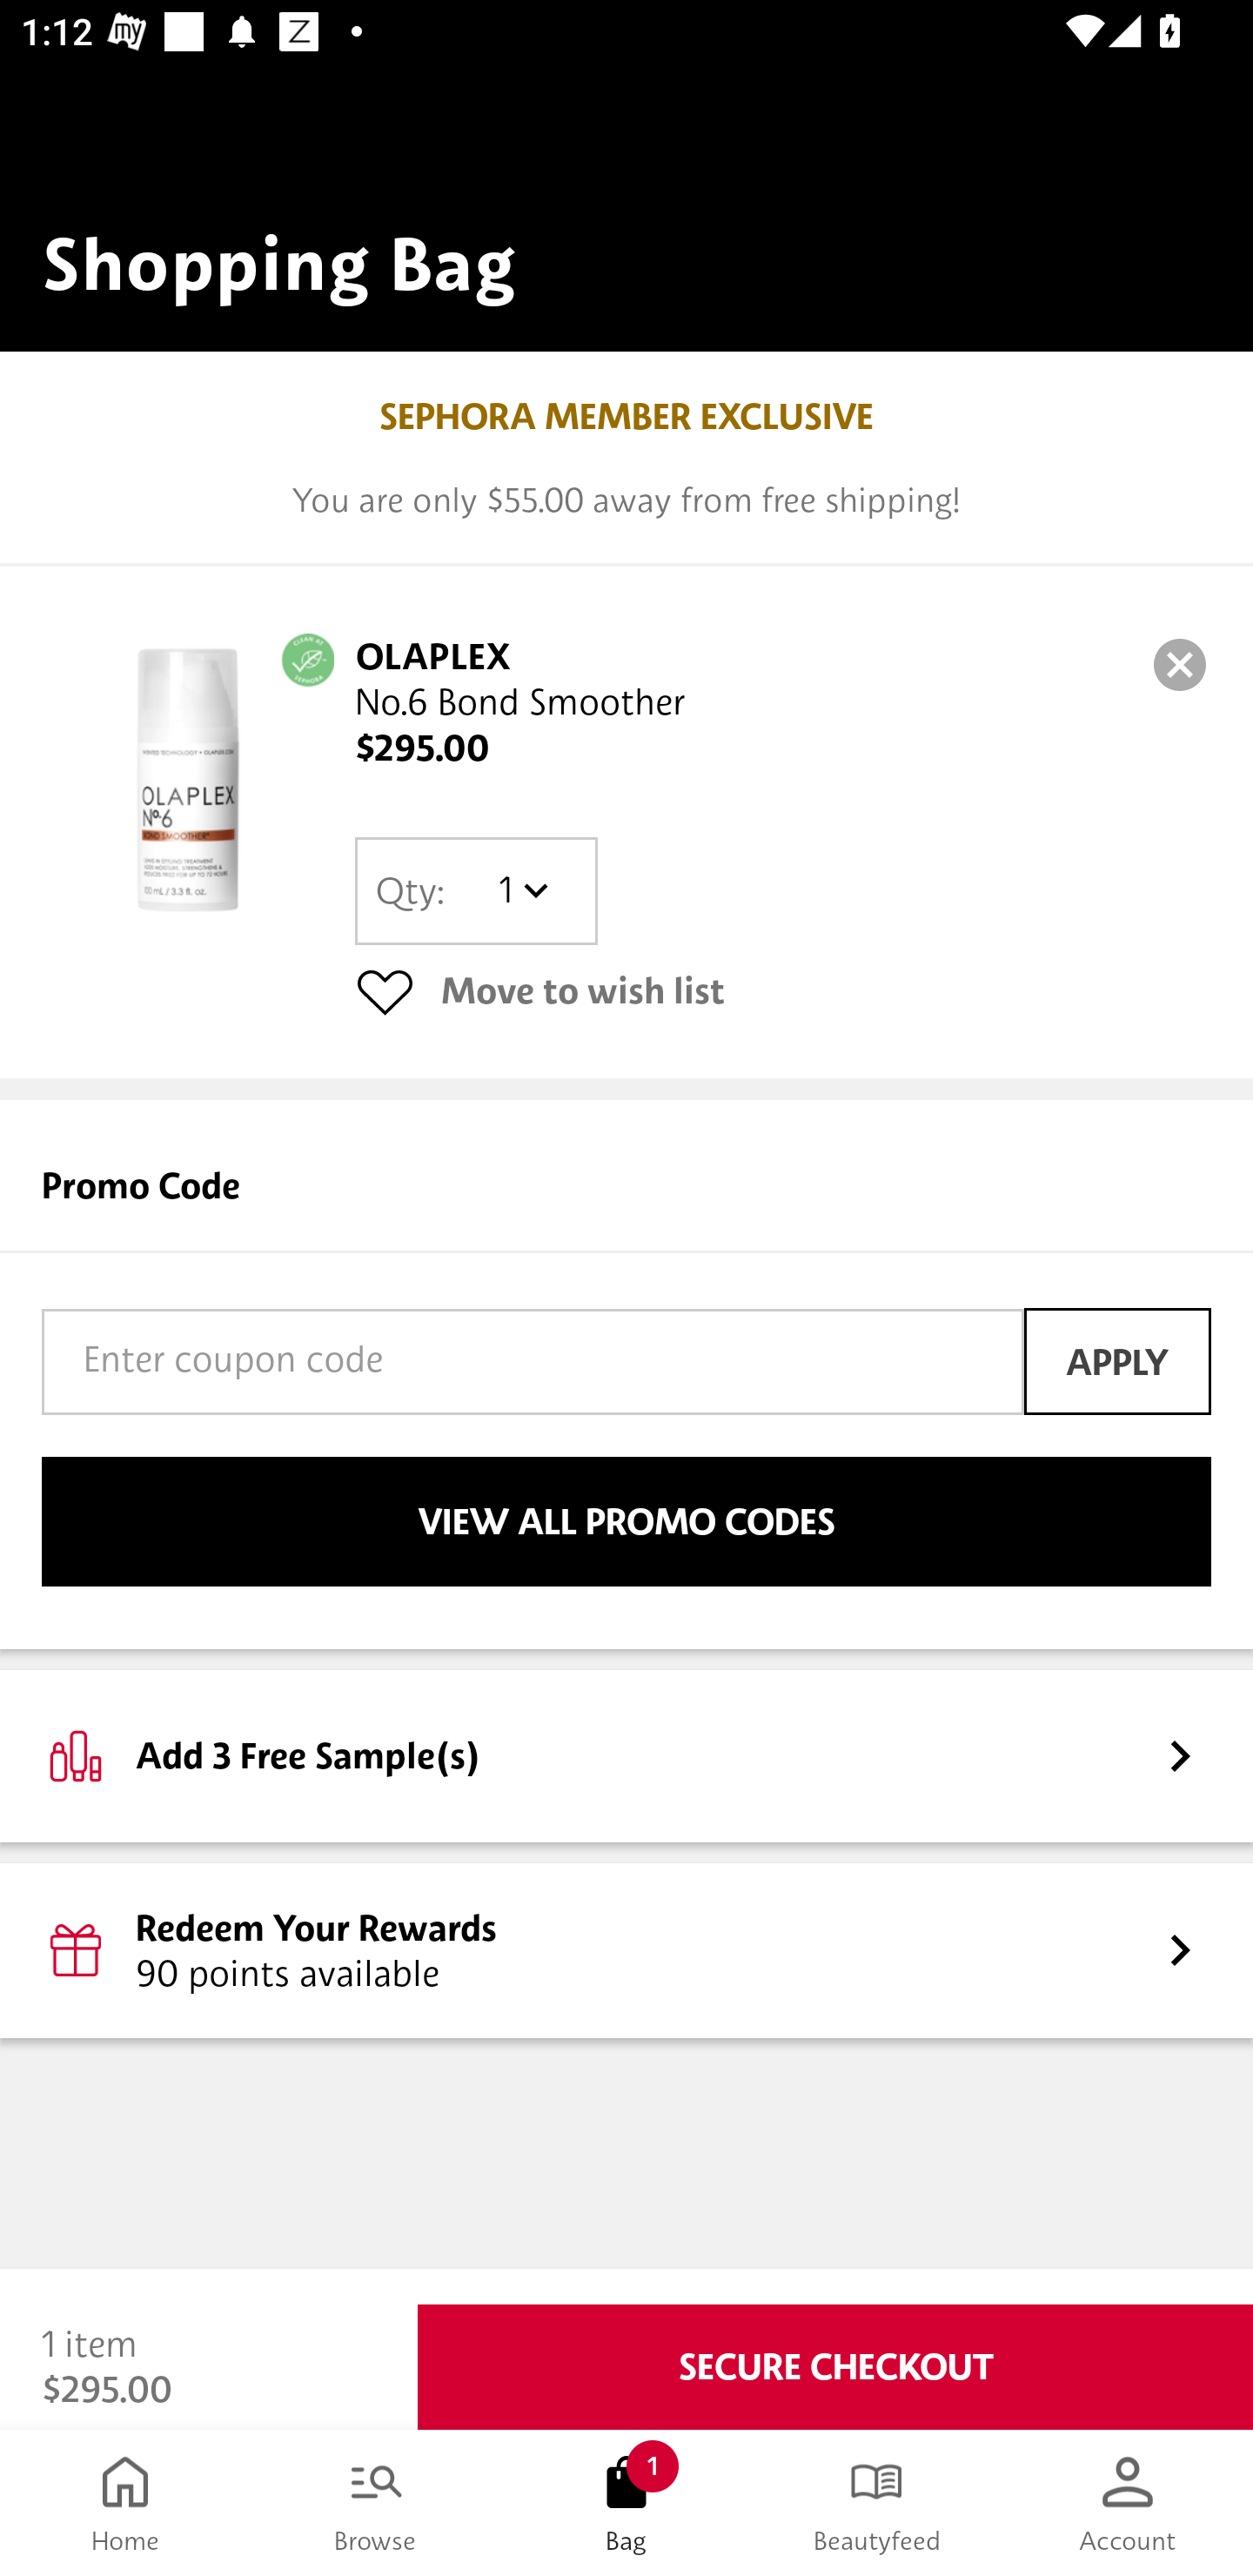 The image size is (1253, 2576). I want to click on Account, so click(1128, 2503).